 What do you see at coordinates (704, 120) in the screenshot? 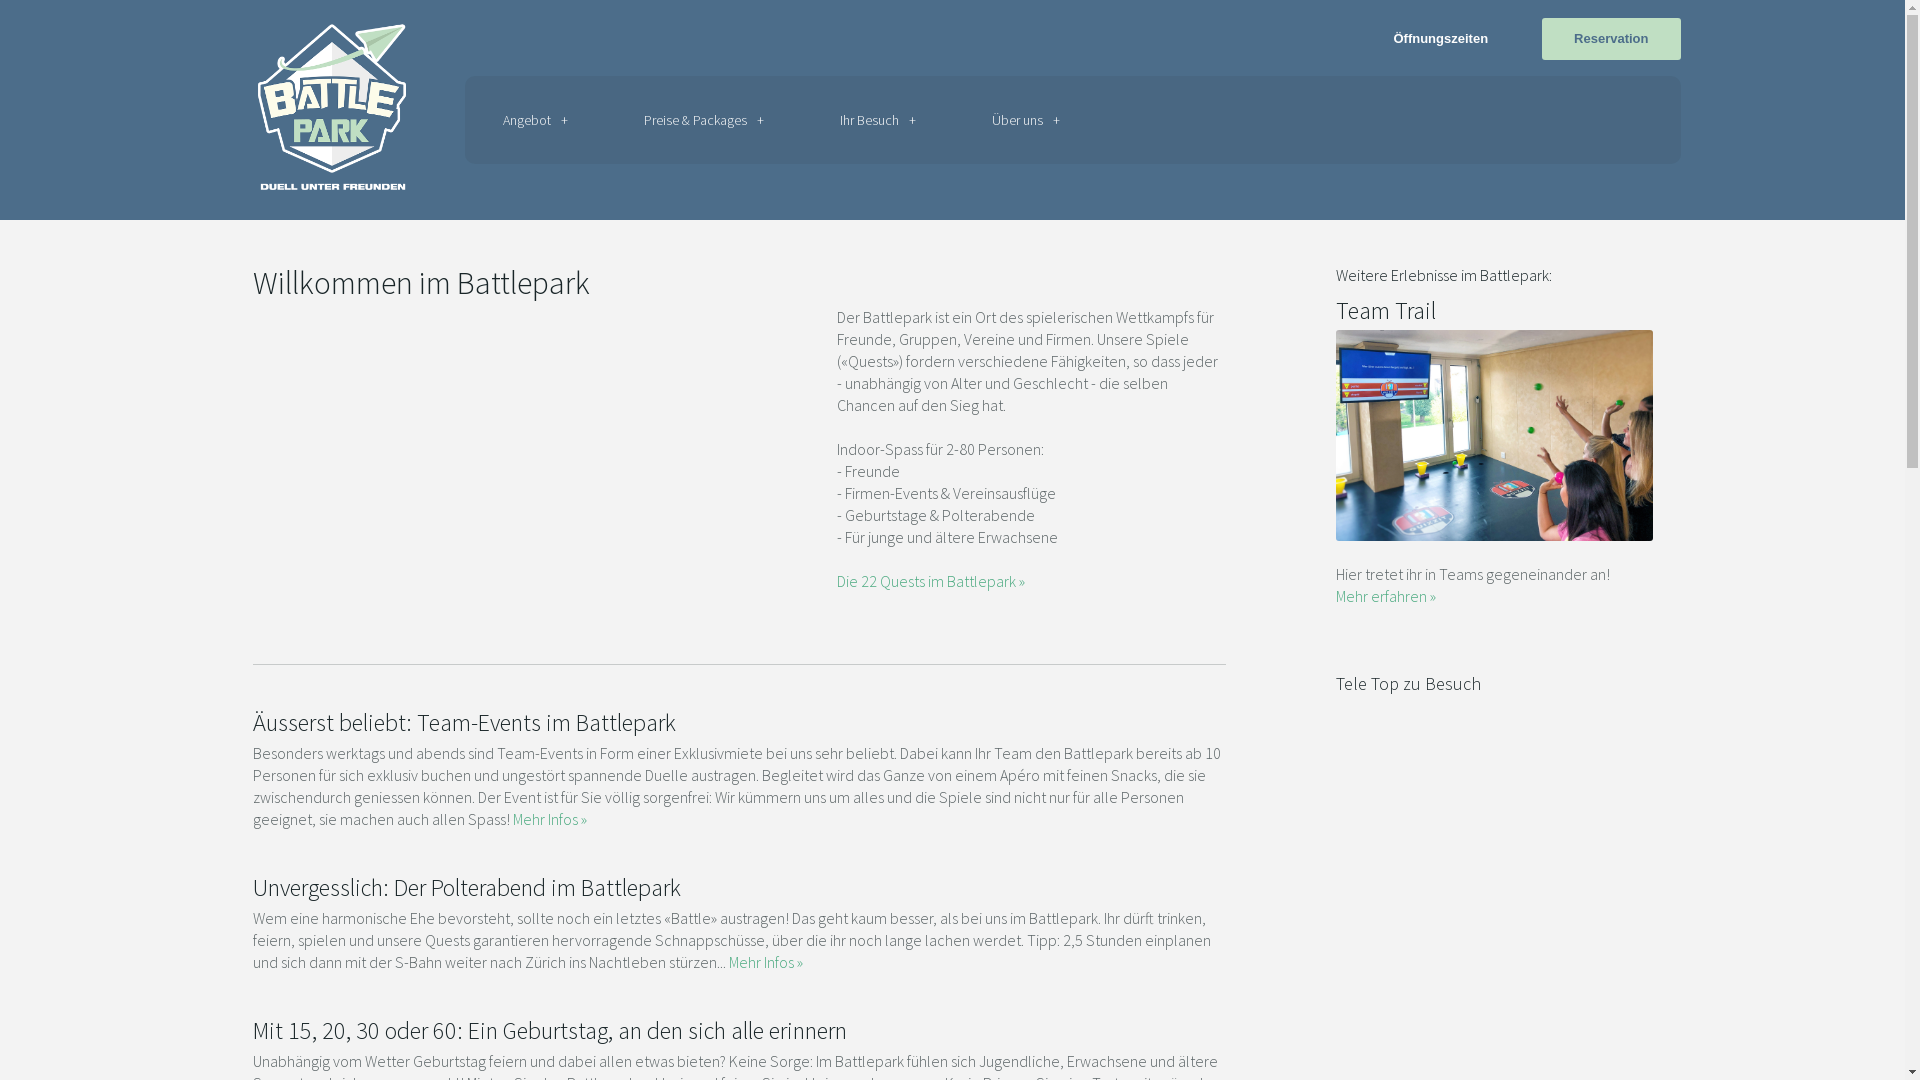
I see `Preise & Packages` at bounding box center [704, 120].